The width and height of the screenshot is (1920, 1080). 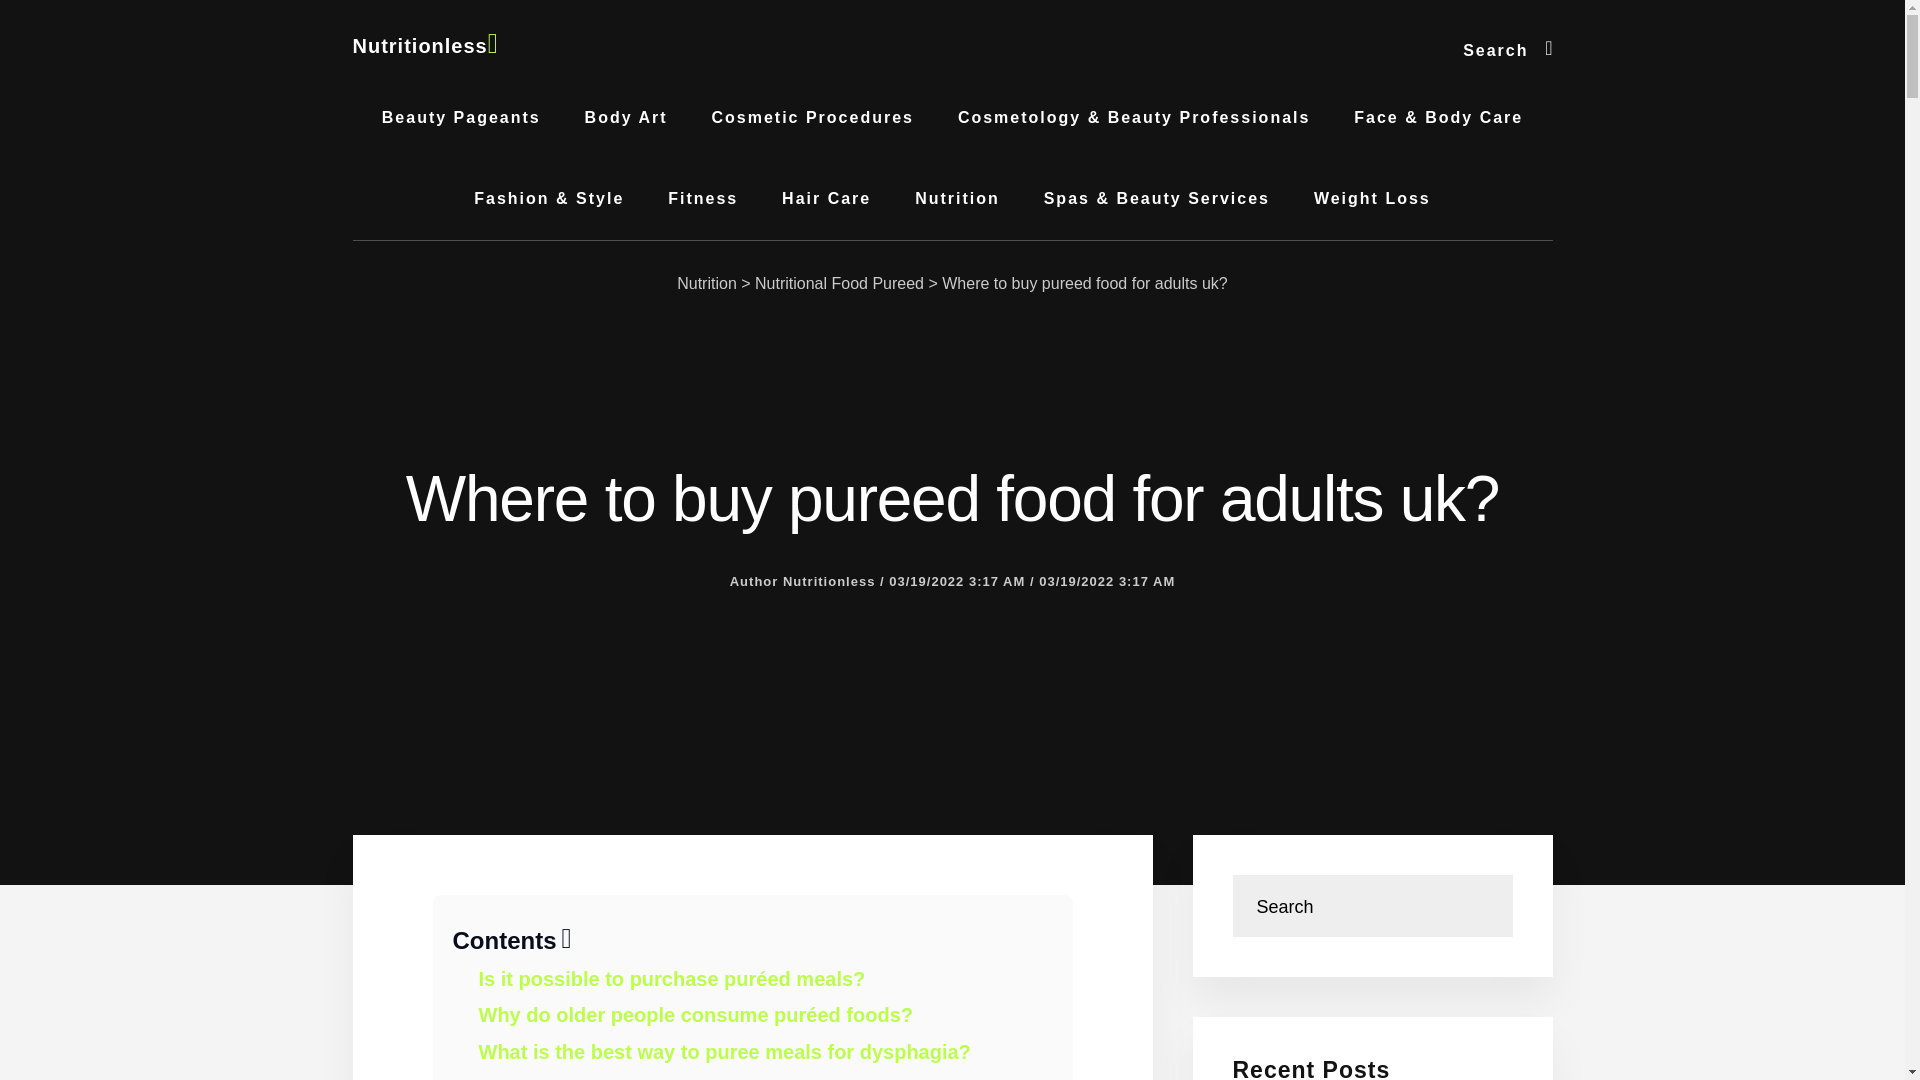 What do you see at coordinates (826, 198) in the screenshot?
I see `Hair Care` at bounding box center [826, 198].